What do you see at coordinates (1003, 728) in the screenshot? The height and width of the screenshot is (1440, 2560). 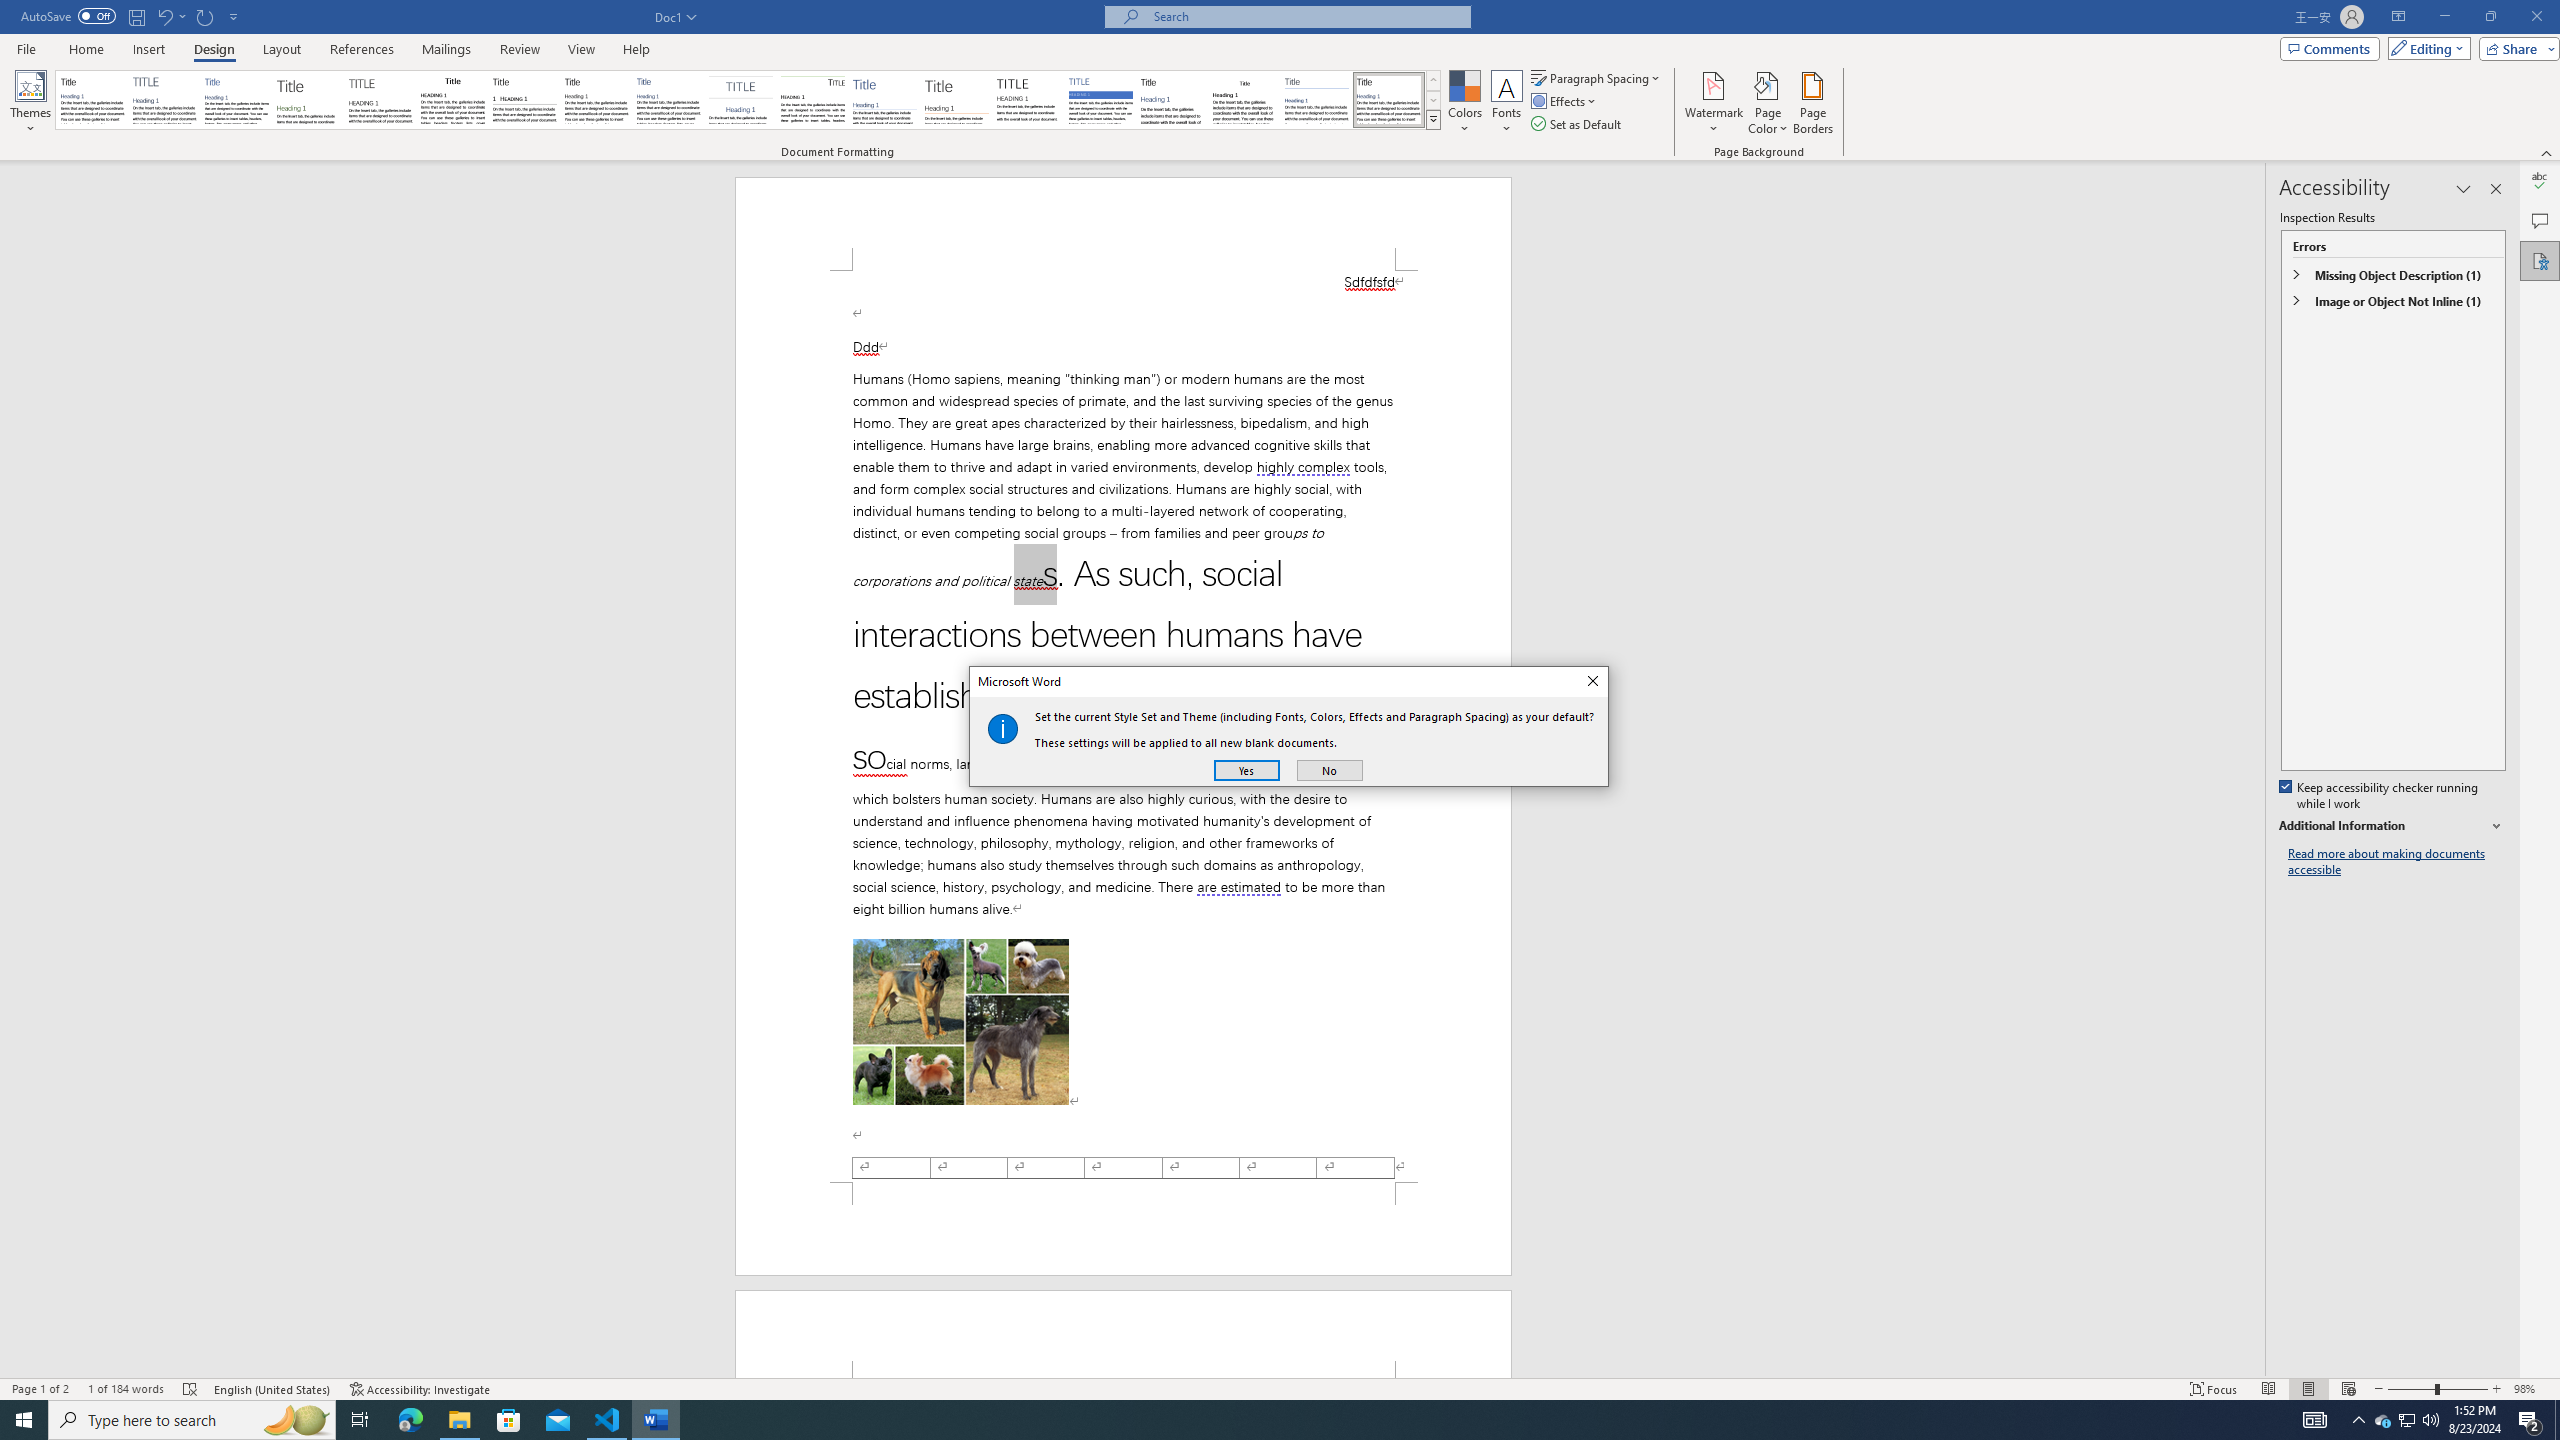 I see `Class: Static` at bounding box center [1003, 728].